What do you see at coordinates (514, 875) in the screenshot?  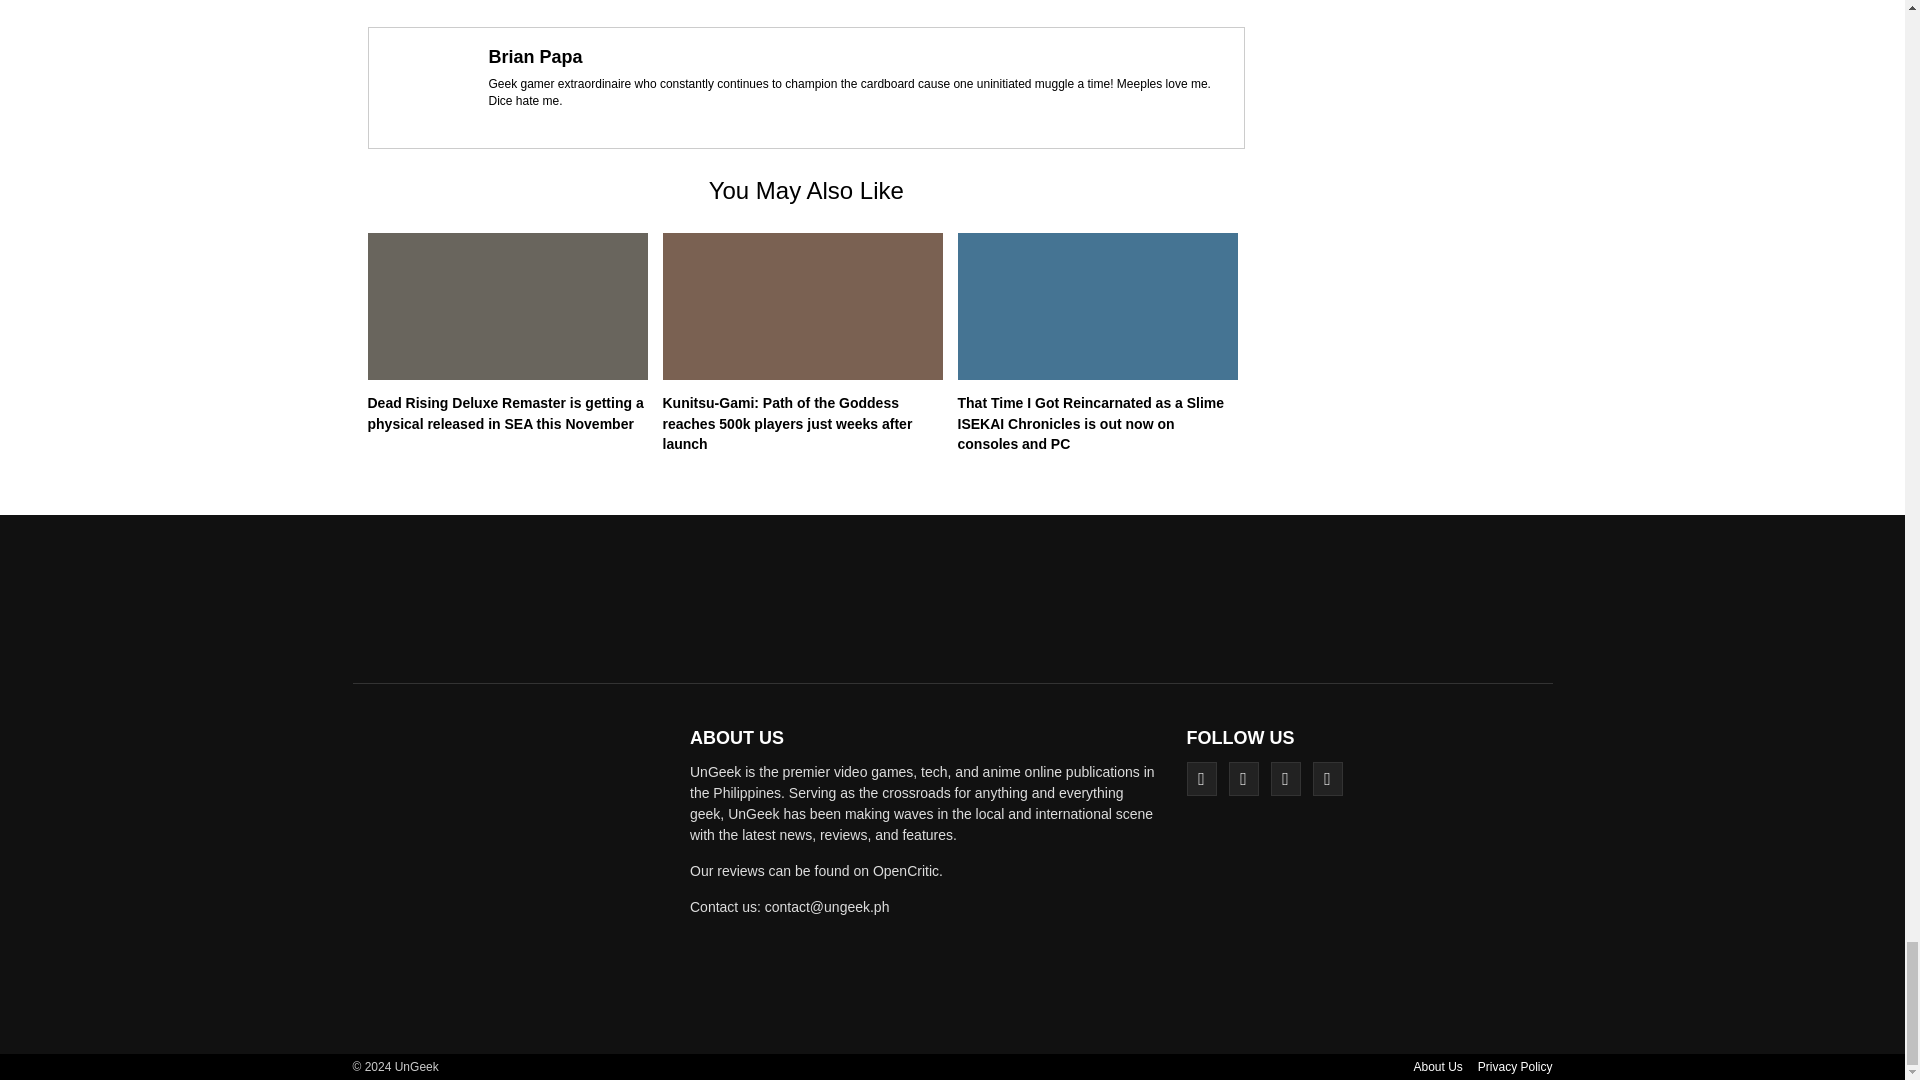 I see `UnGeek` at bounding box center [514, 875].